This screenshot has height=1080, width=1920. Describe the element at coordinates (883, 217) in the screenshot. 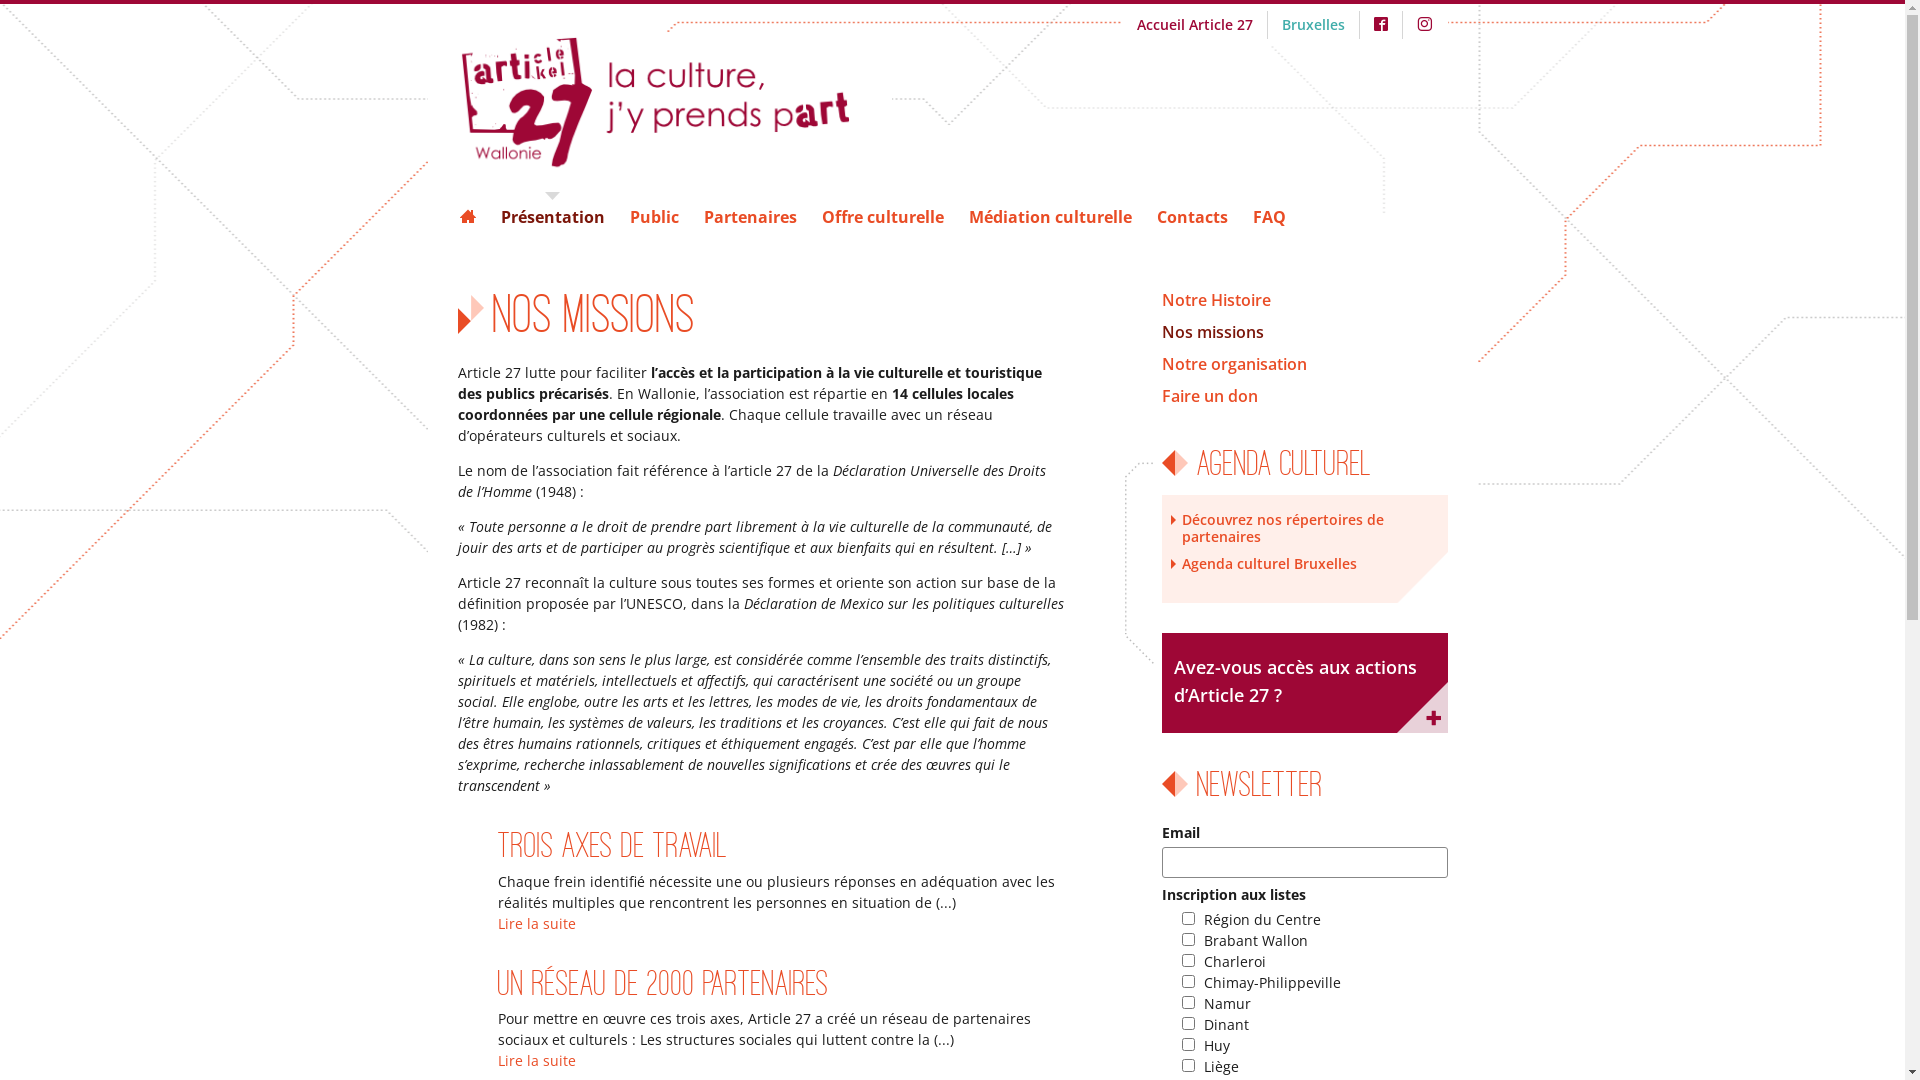

I see `Offre culturelle` at that location.